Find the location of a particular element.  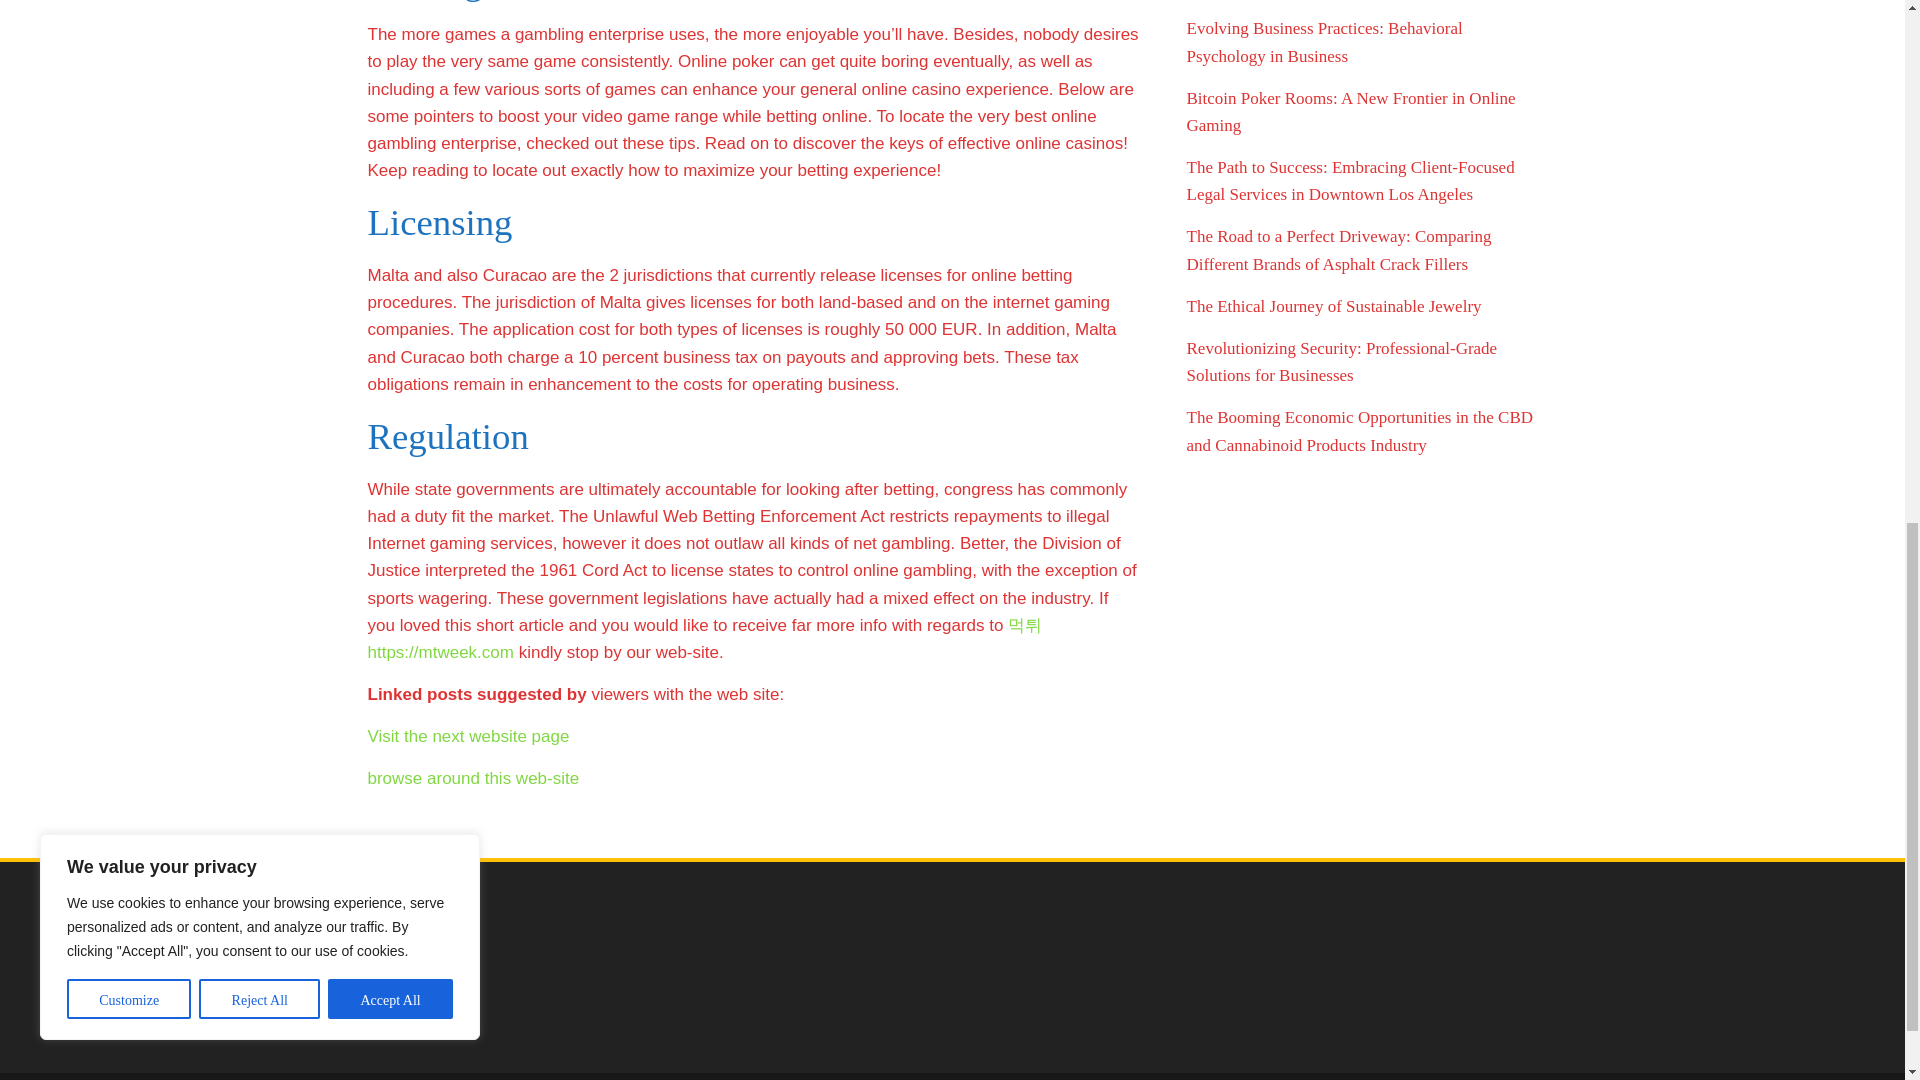

Bitcoin Poker Rooms: A New Frontier in Online Gaming is located at coordinates (1350, 112).